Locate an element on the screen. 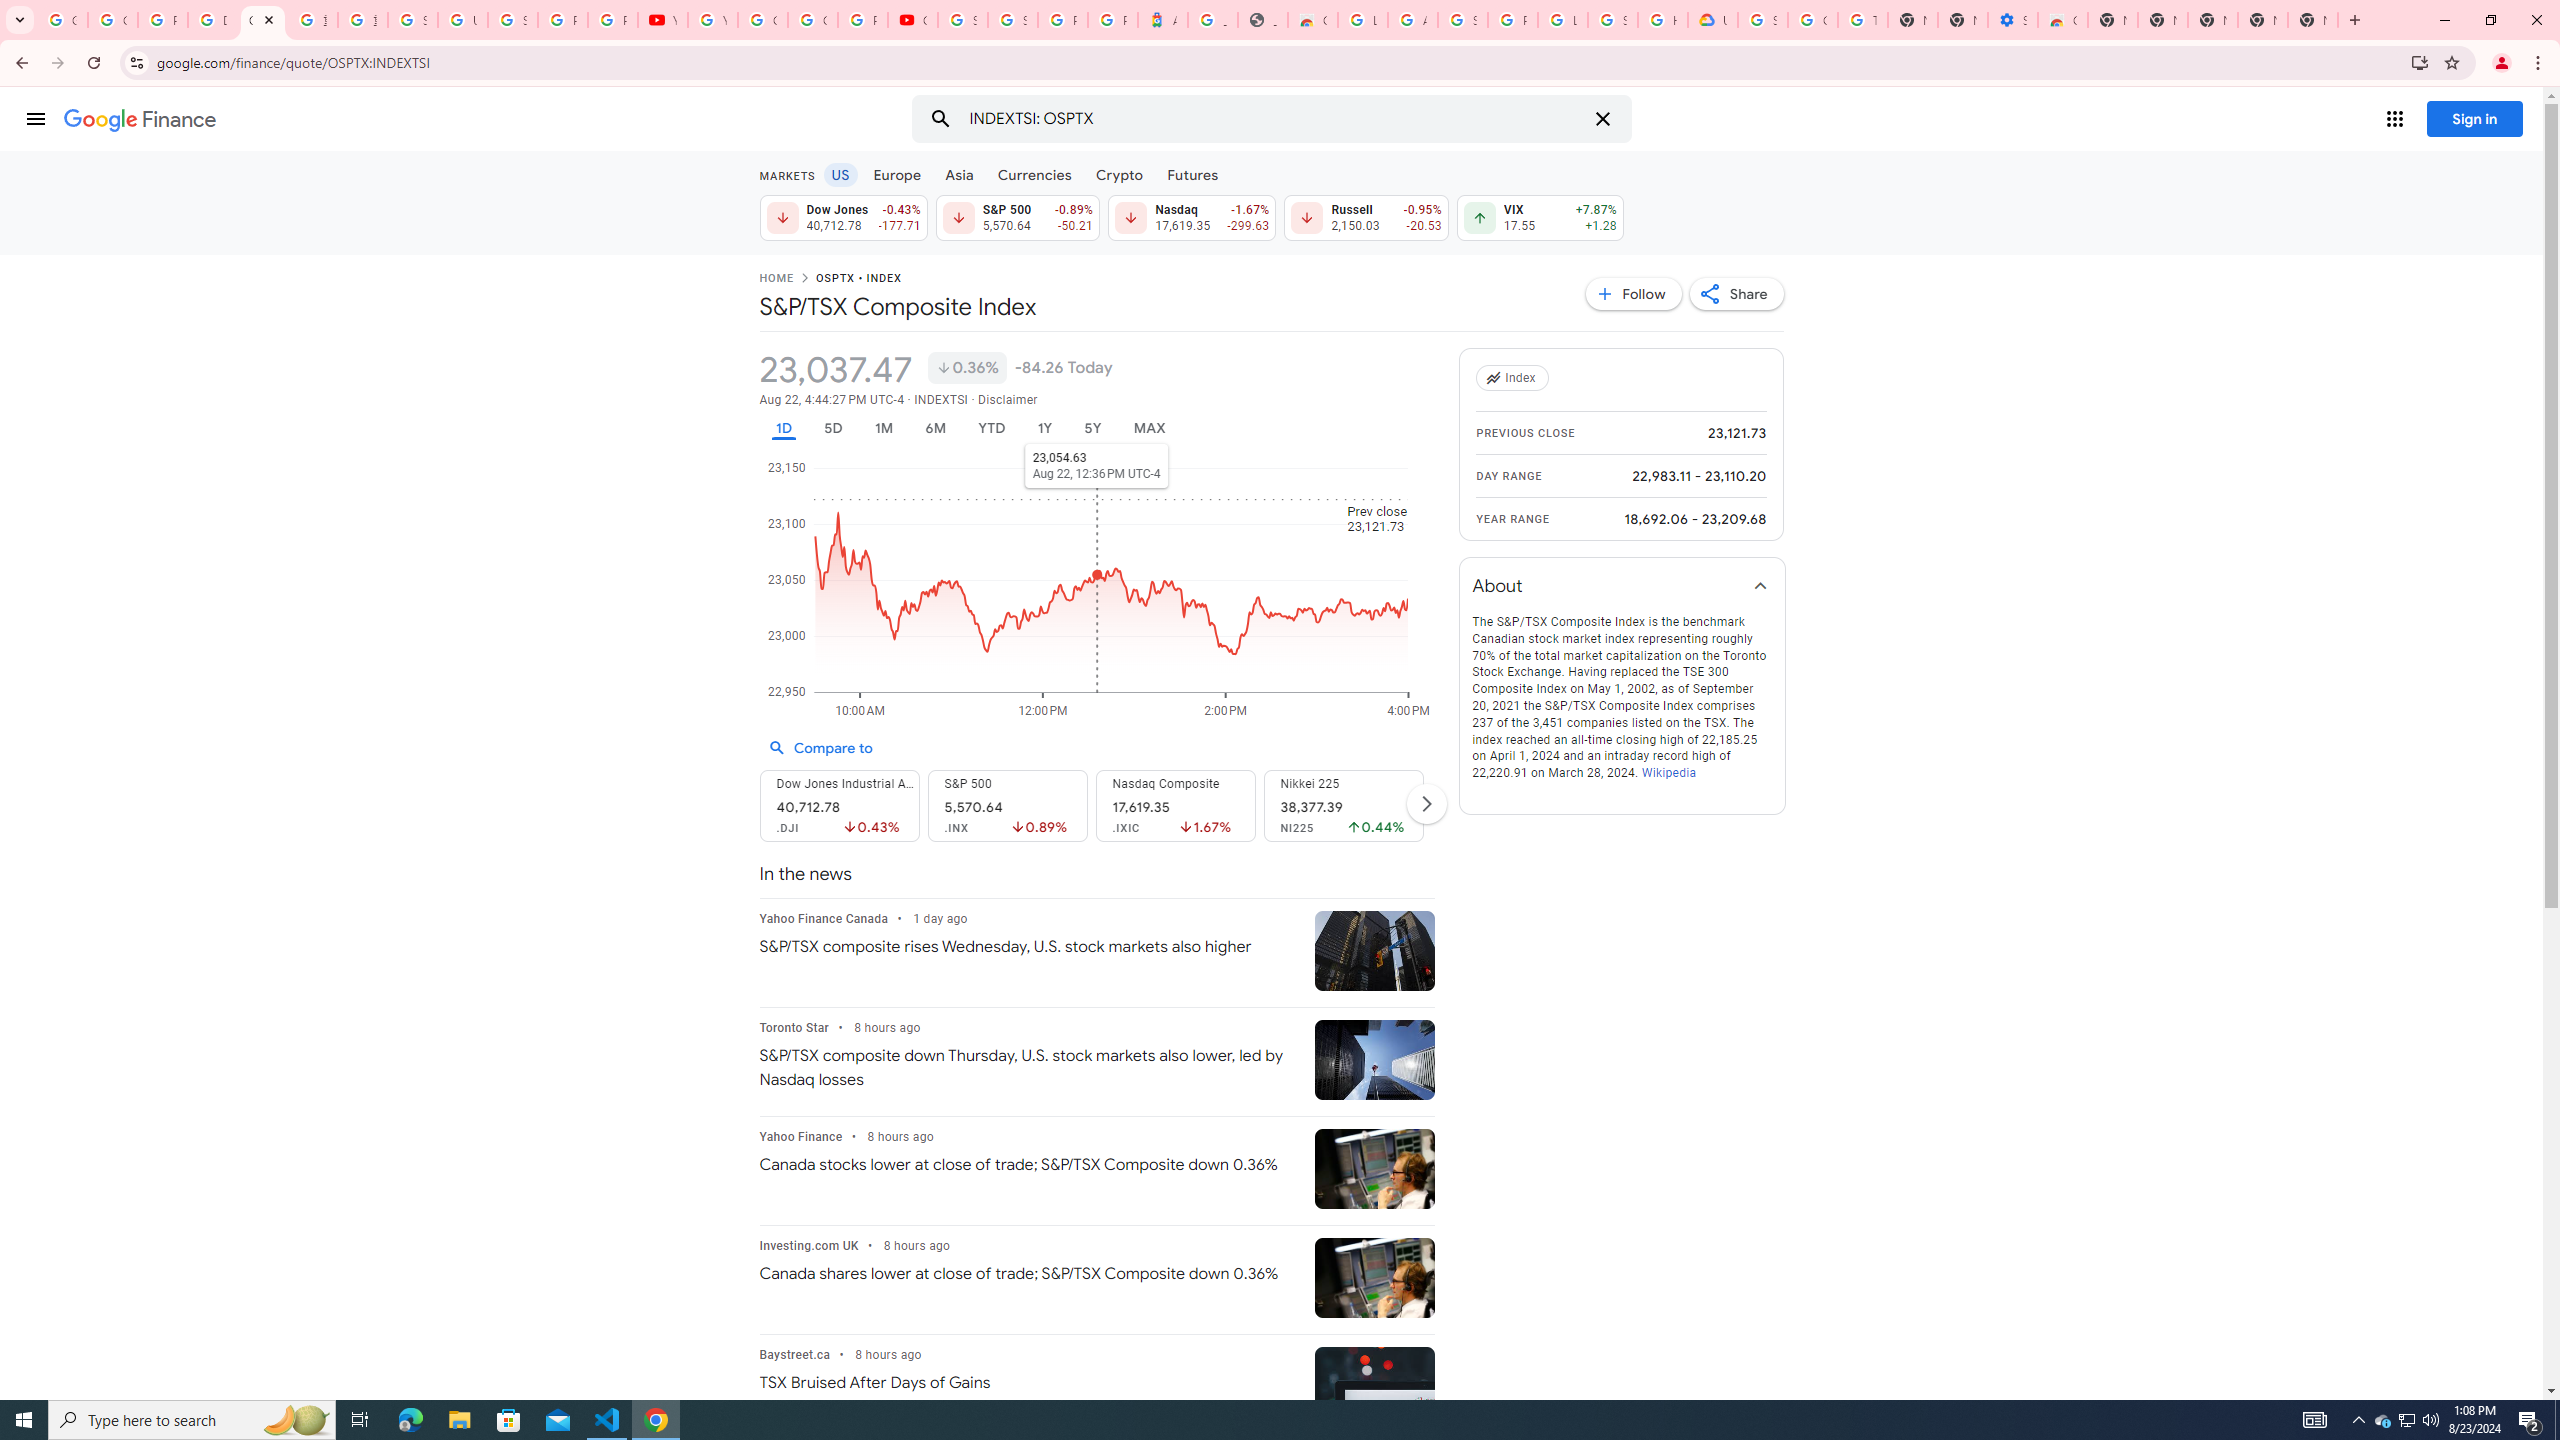 Image resolution: width=2560 pixels, height=1440 pixels. YTD is located at coordinates (990, 428).